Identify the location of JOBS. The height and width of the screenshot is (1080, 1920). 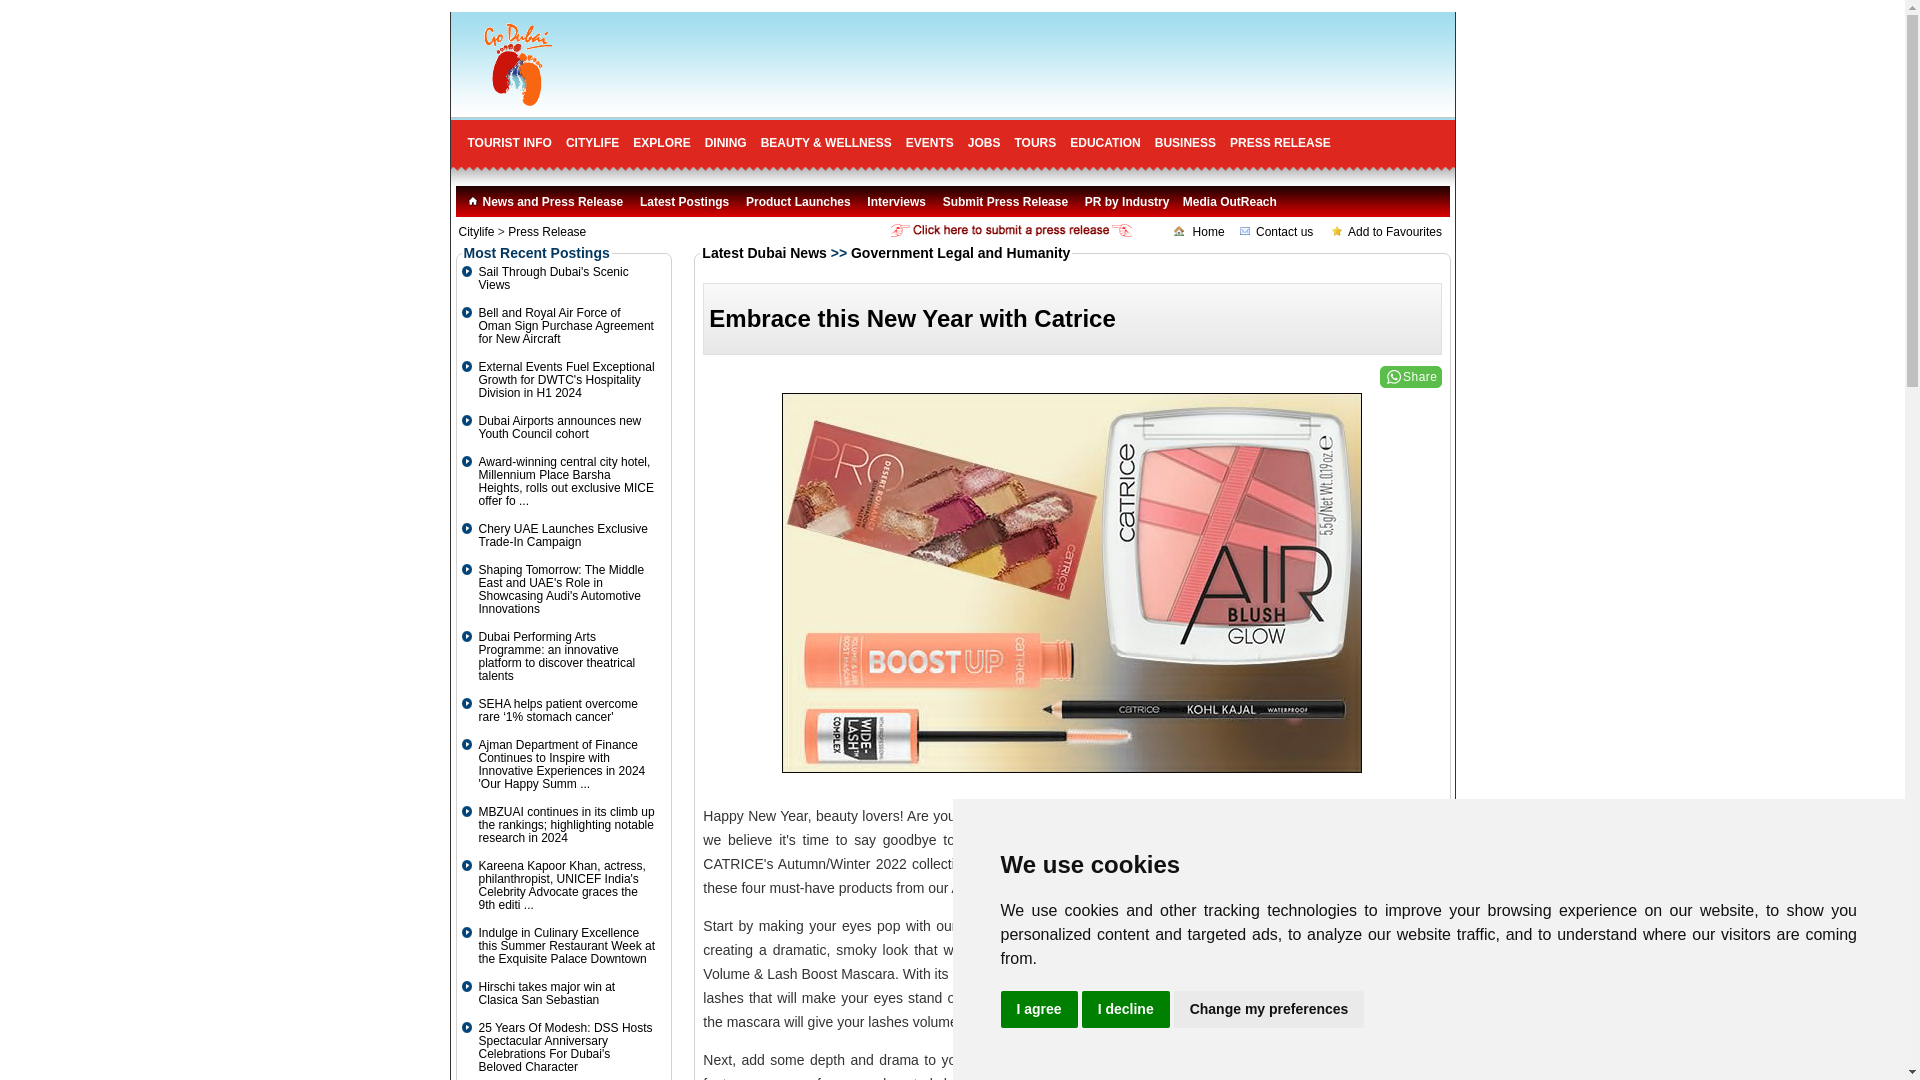
(984, 142).